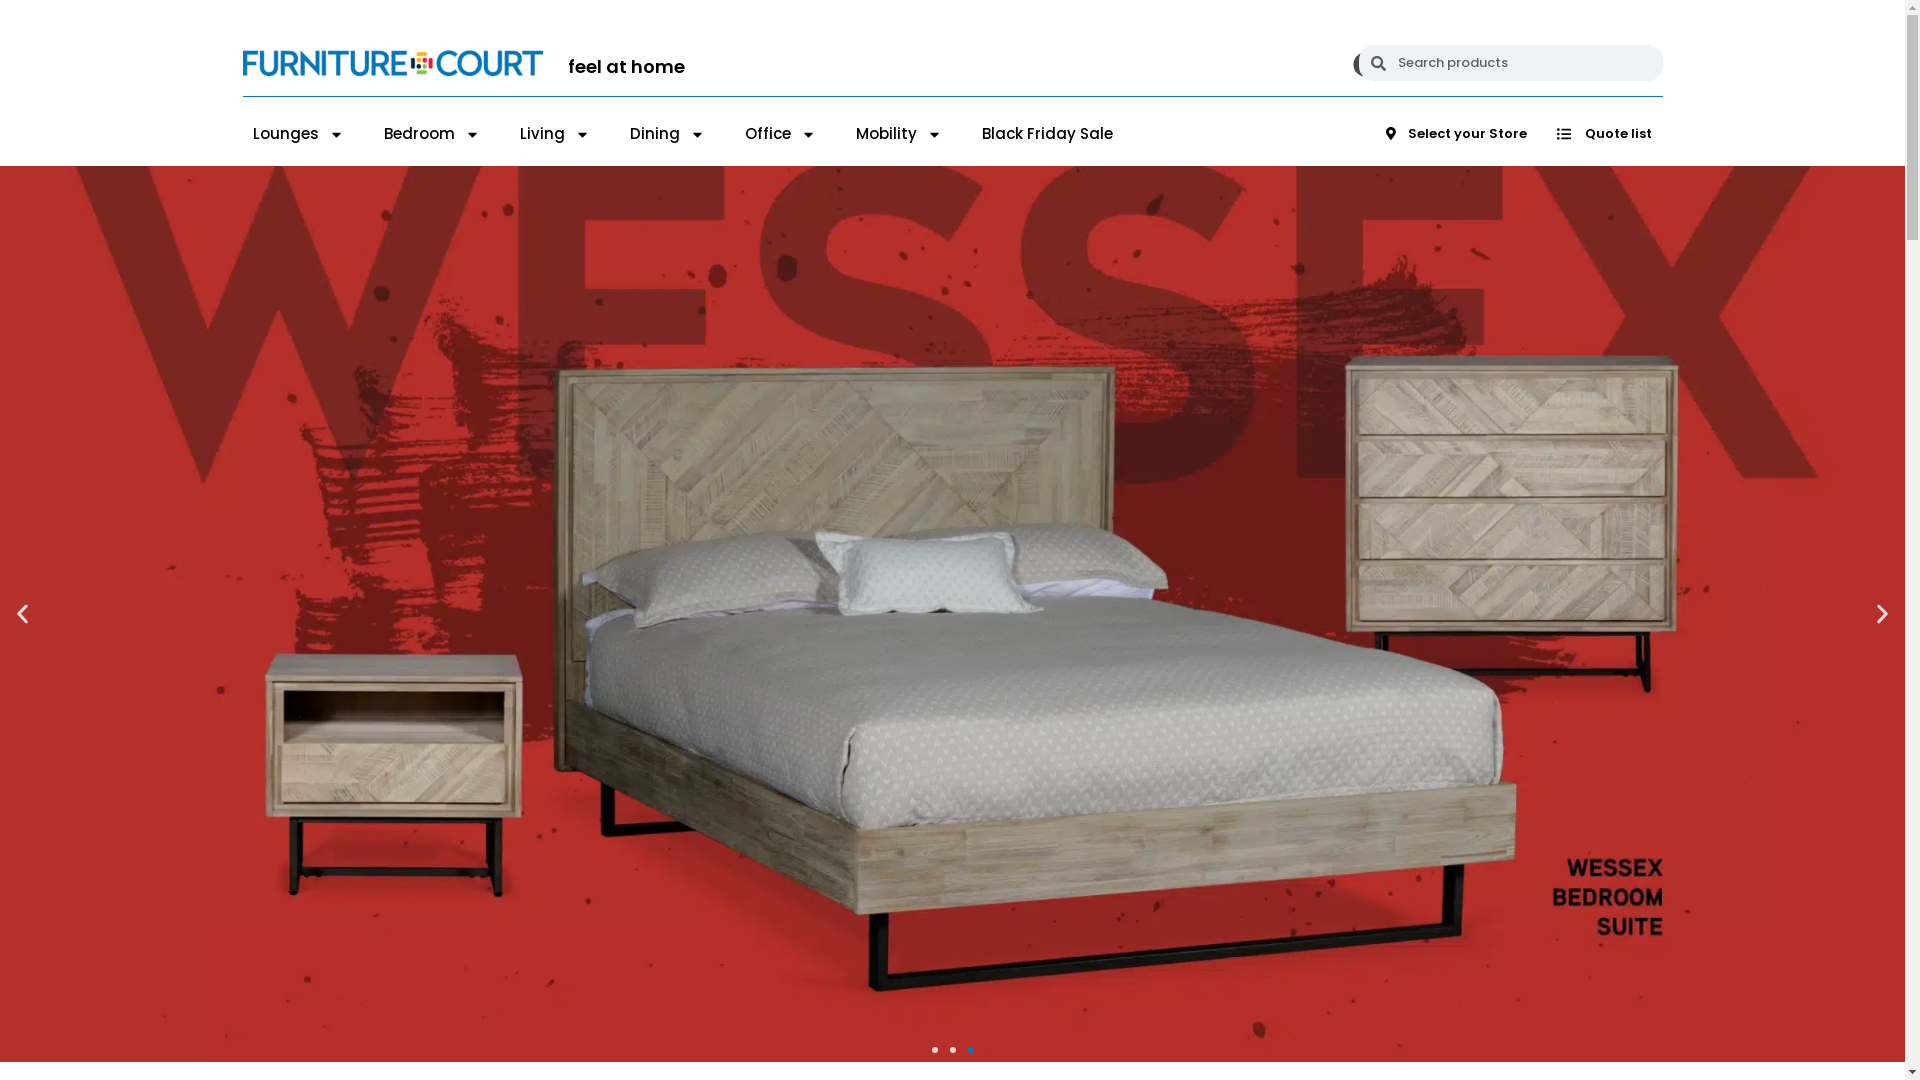 The height and width of the screenshot is (1080, 1920). Describe the element at coordinates (1048, 134) in the screenshot. I see `Black Friday Sale` at that location.